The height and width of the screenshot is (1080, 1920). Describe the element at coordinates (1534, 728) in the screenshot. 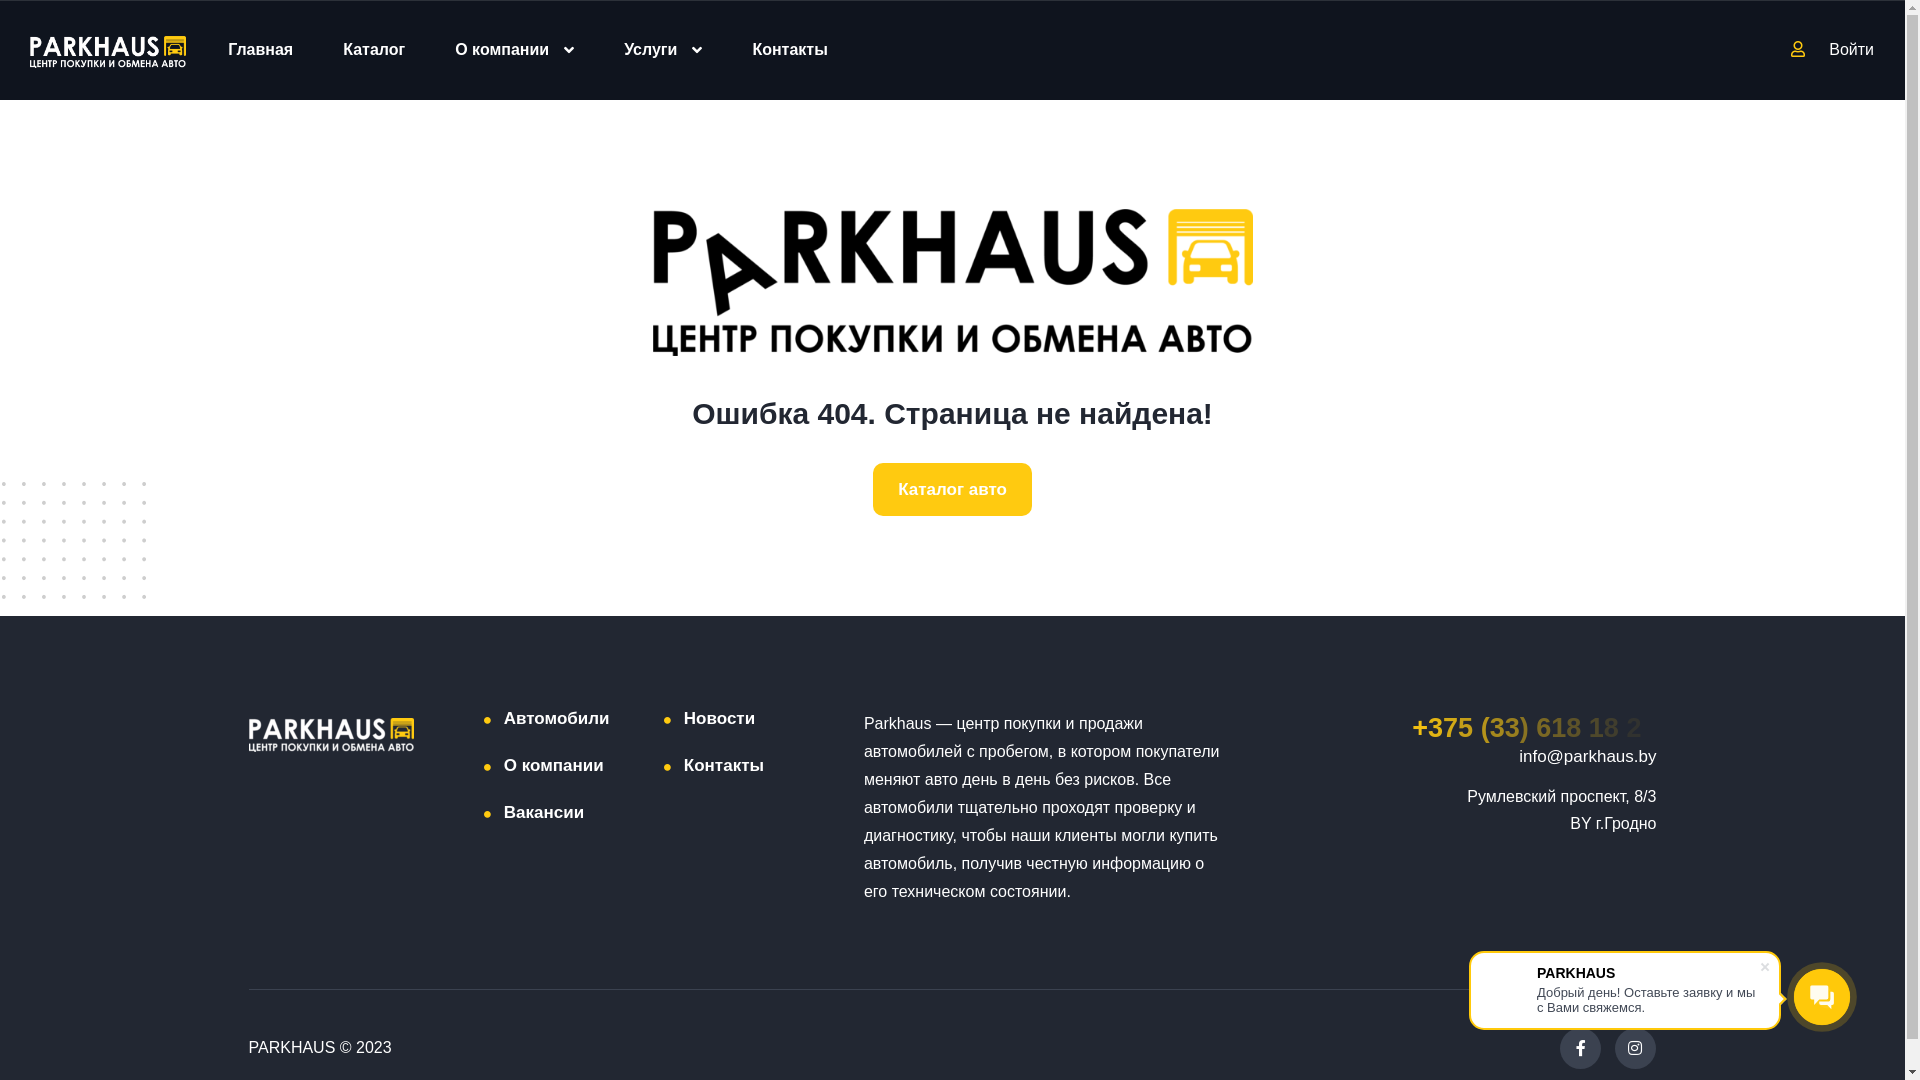

I see `+375 (33) 618 18 2` at that location.